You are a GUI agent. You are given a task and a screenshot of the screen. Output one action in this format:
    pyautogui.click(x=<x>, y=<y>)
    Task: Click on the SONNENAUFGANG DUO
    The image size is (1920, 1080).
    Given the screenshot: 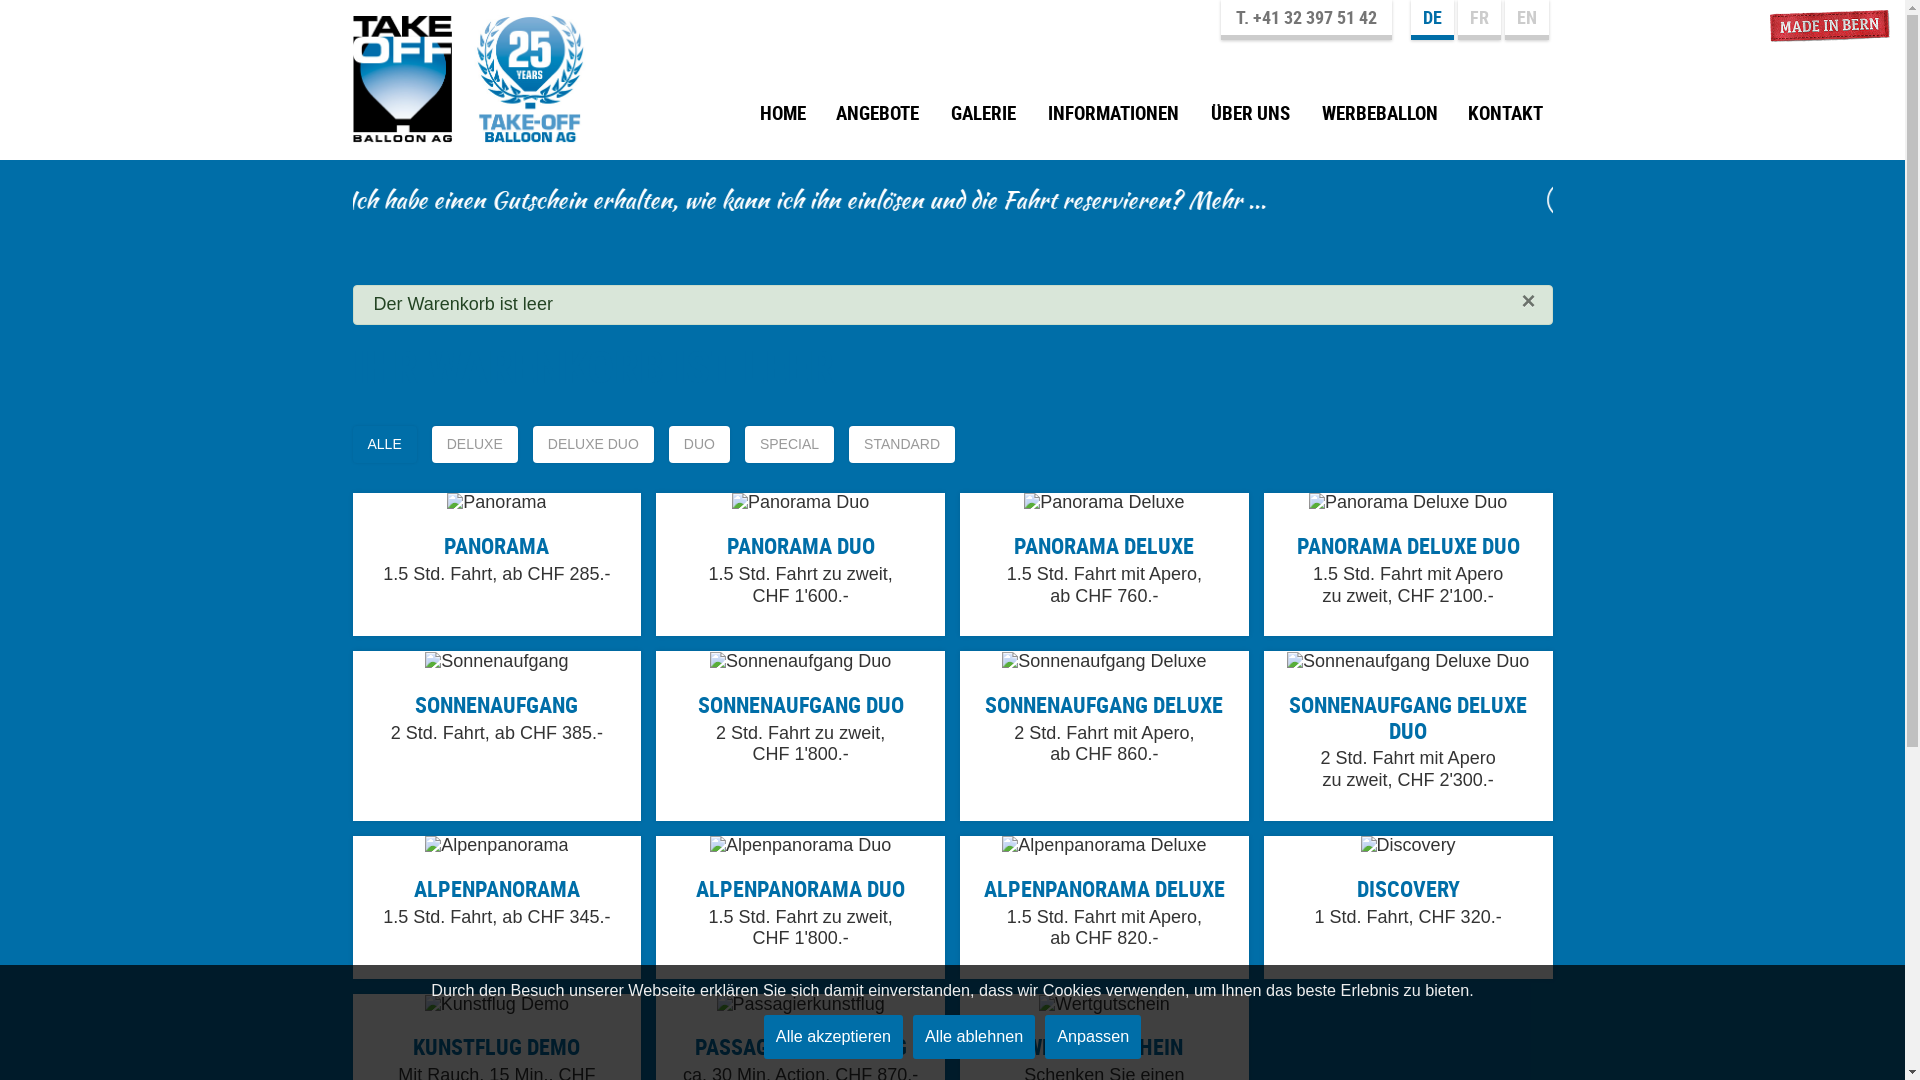 What is the action you would take?
    pyautogui.click(x=801, y=704)
    